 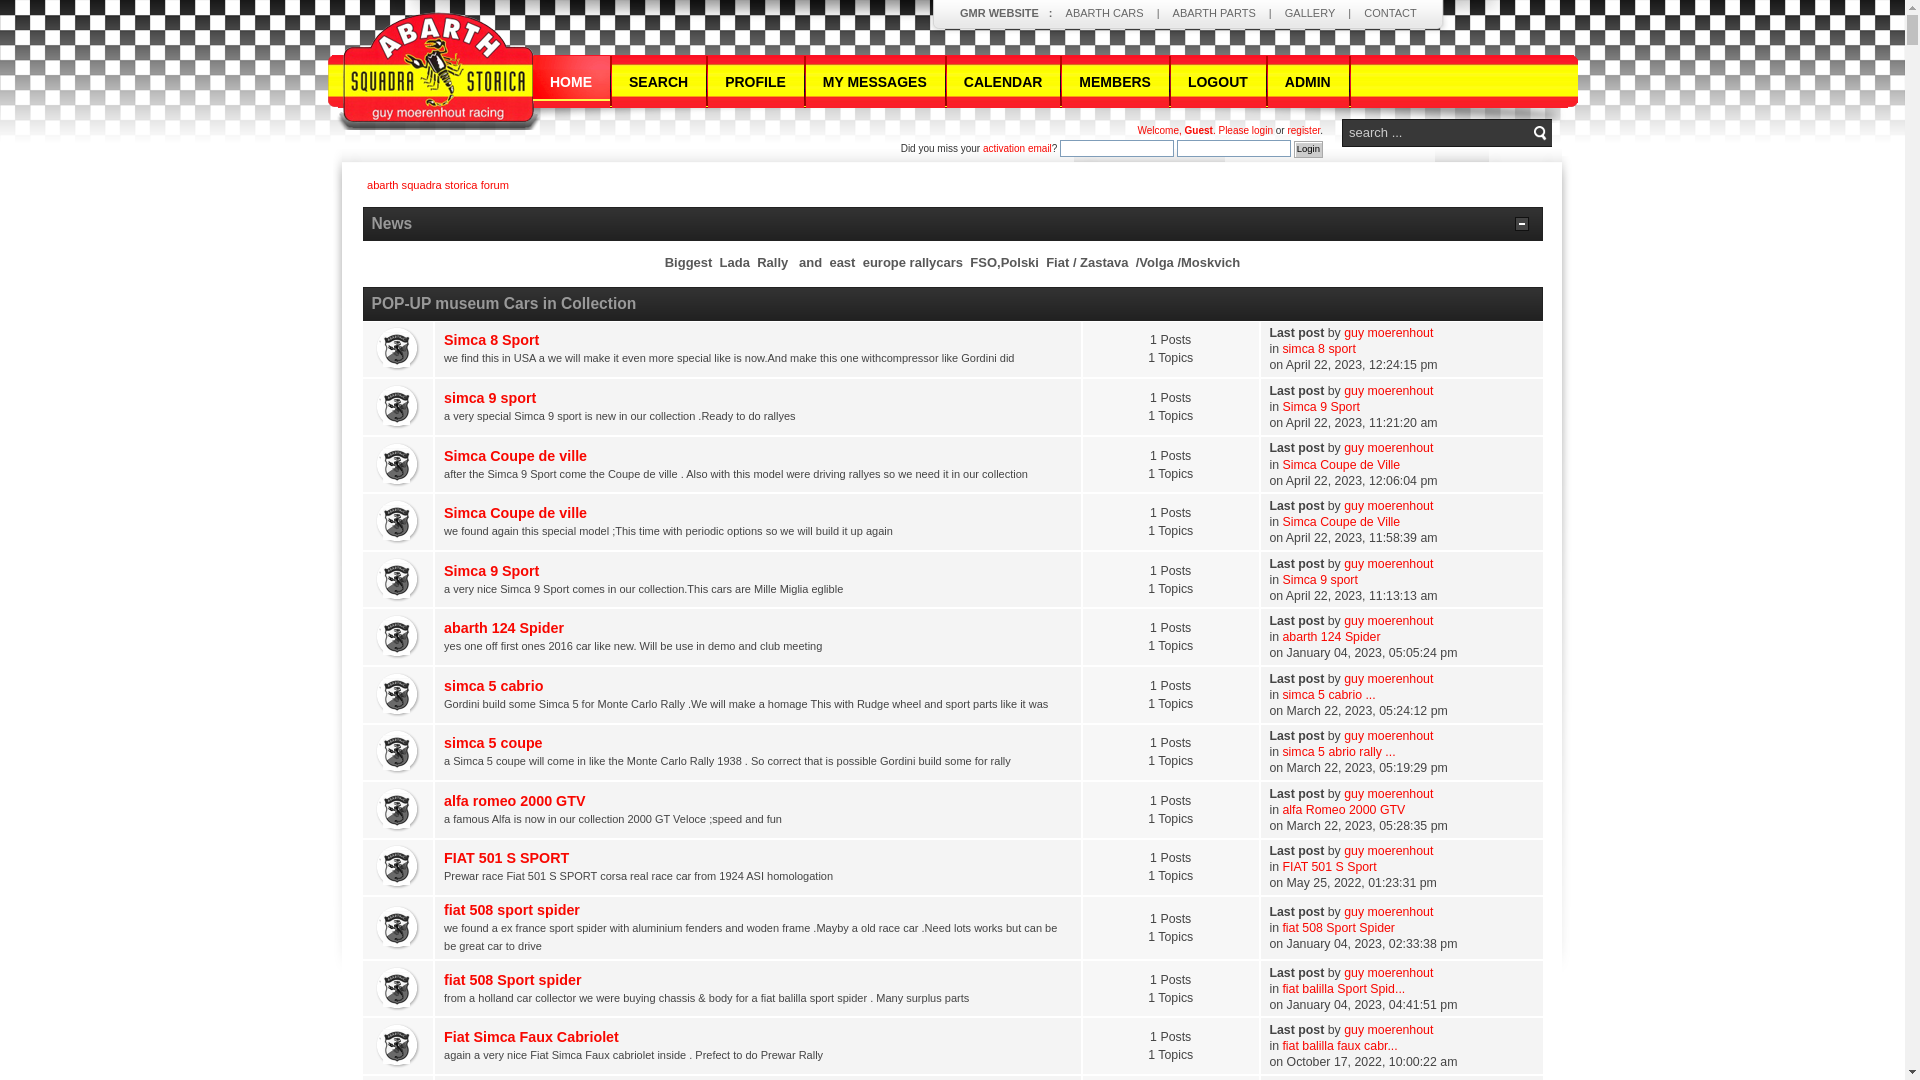 I want to click on Simca 9 sport, so click(x=1320, y=580).